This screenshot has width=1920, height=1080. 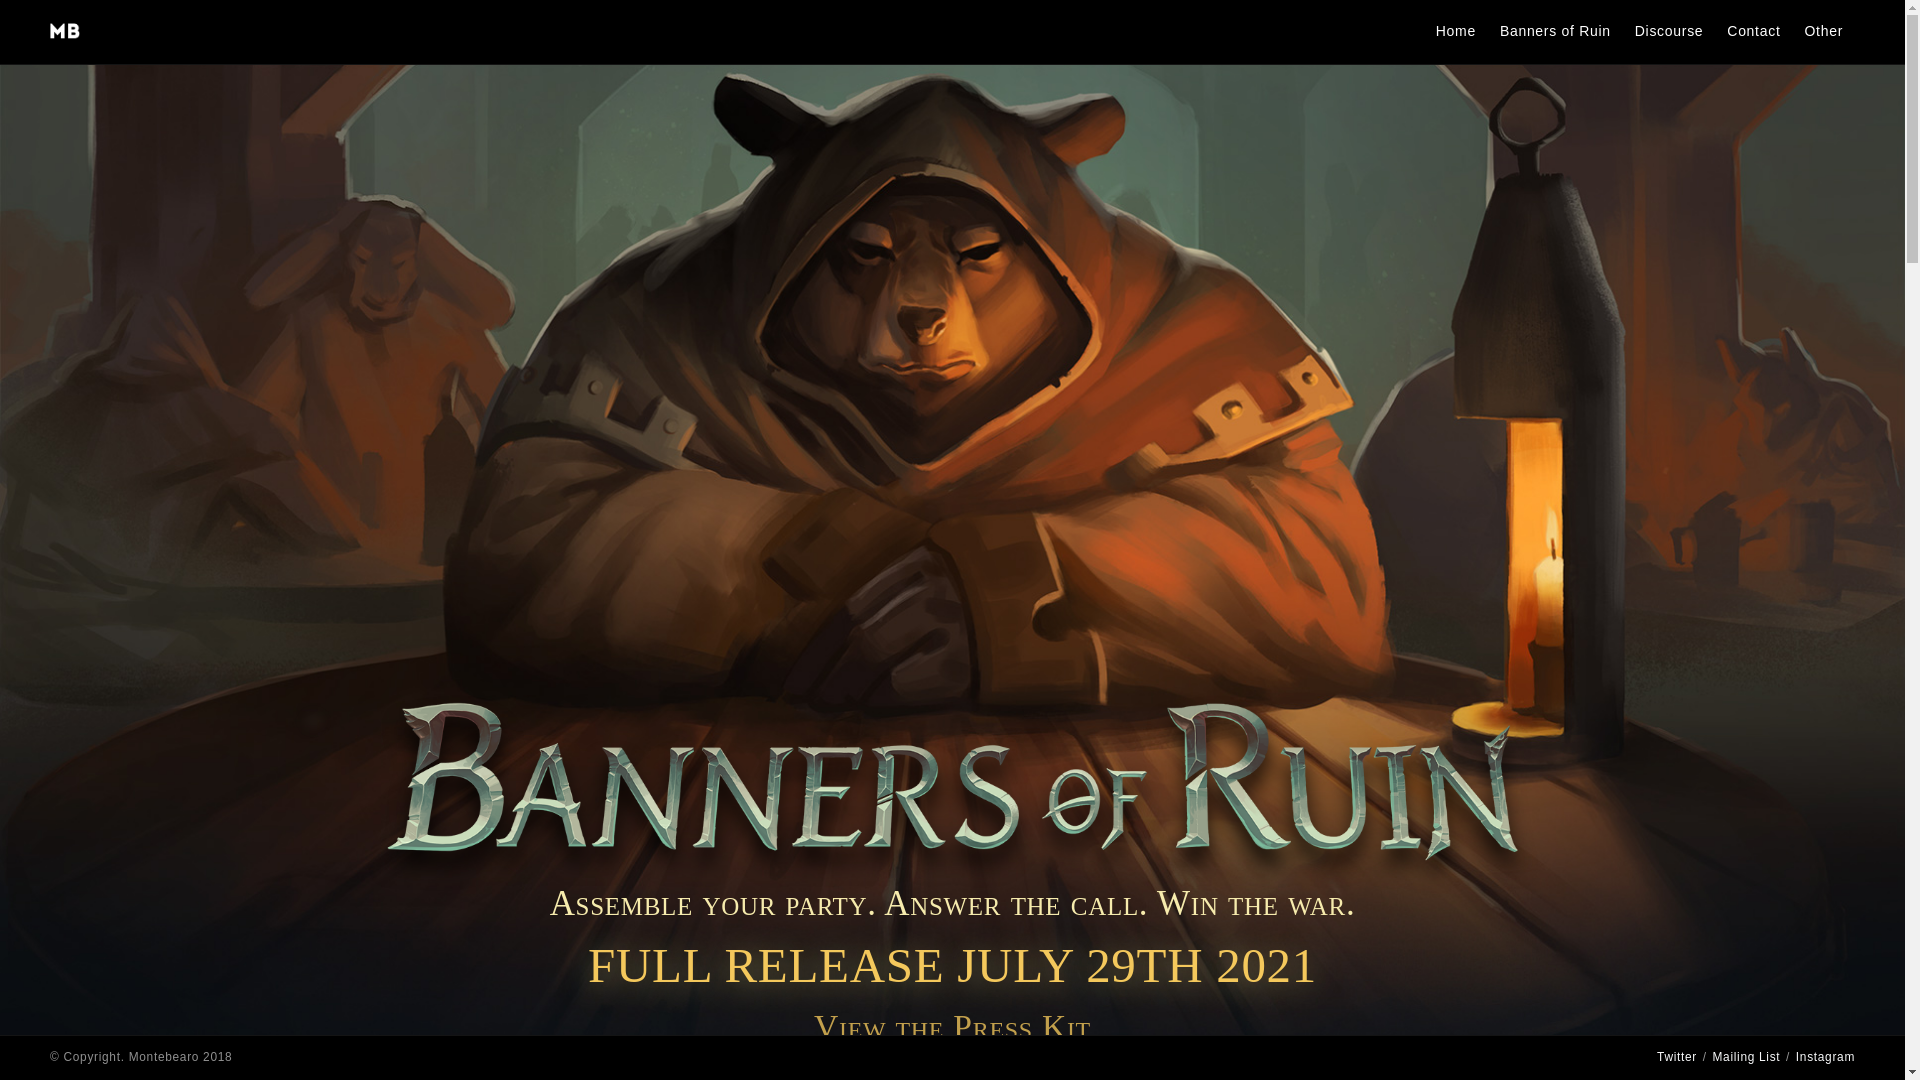 I want to click on Mailing List, so click(x=1746, y=1056).